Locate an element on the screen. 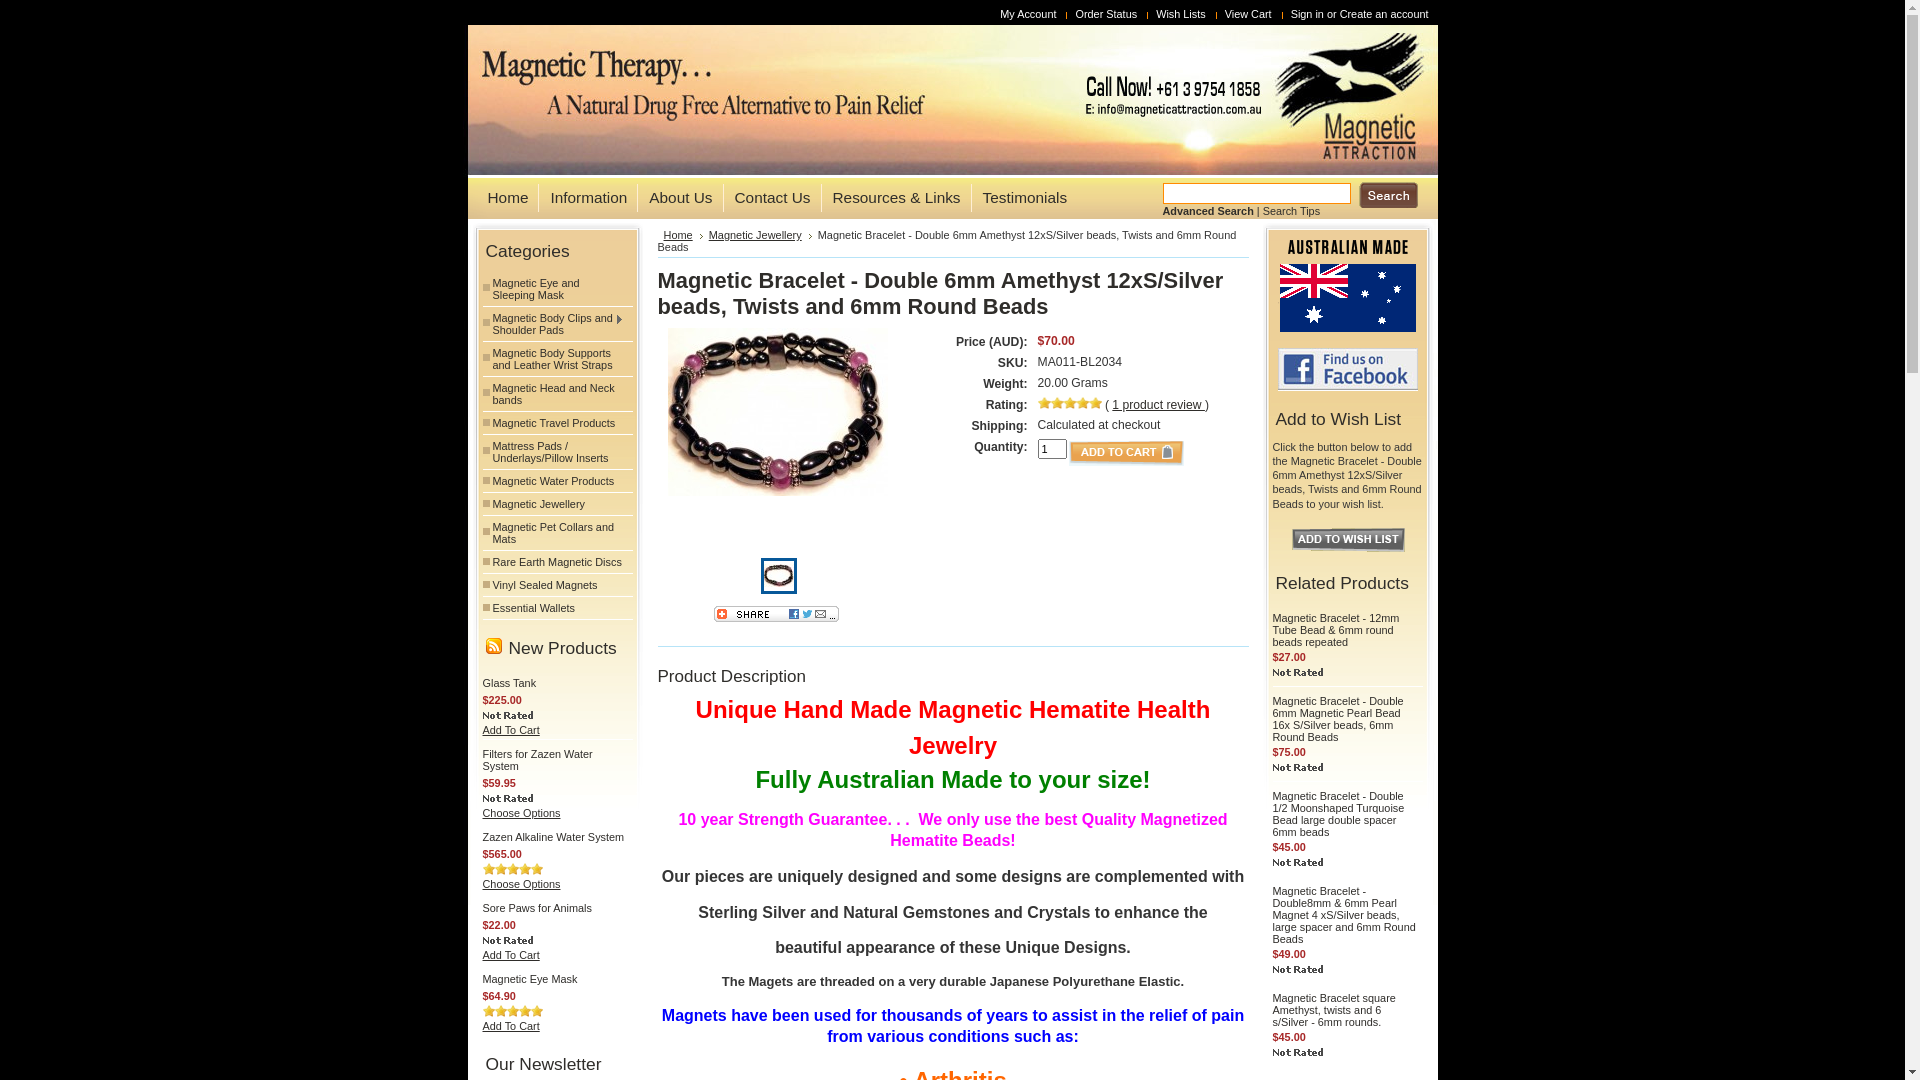 The width and height of the screenshot is (1920, 1080). Choose Options is located at coordinates (521, 813).